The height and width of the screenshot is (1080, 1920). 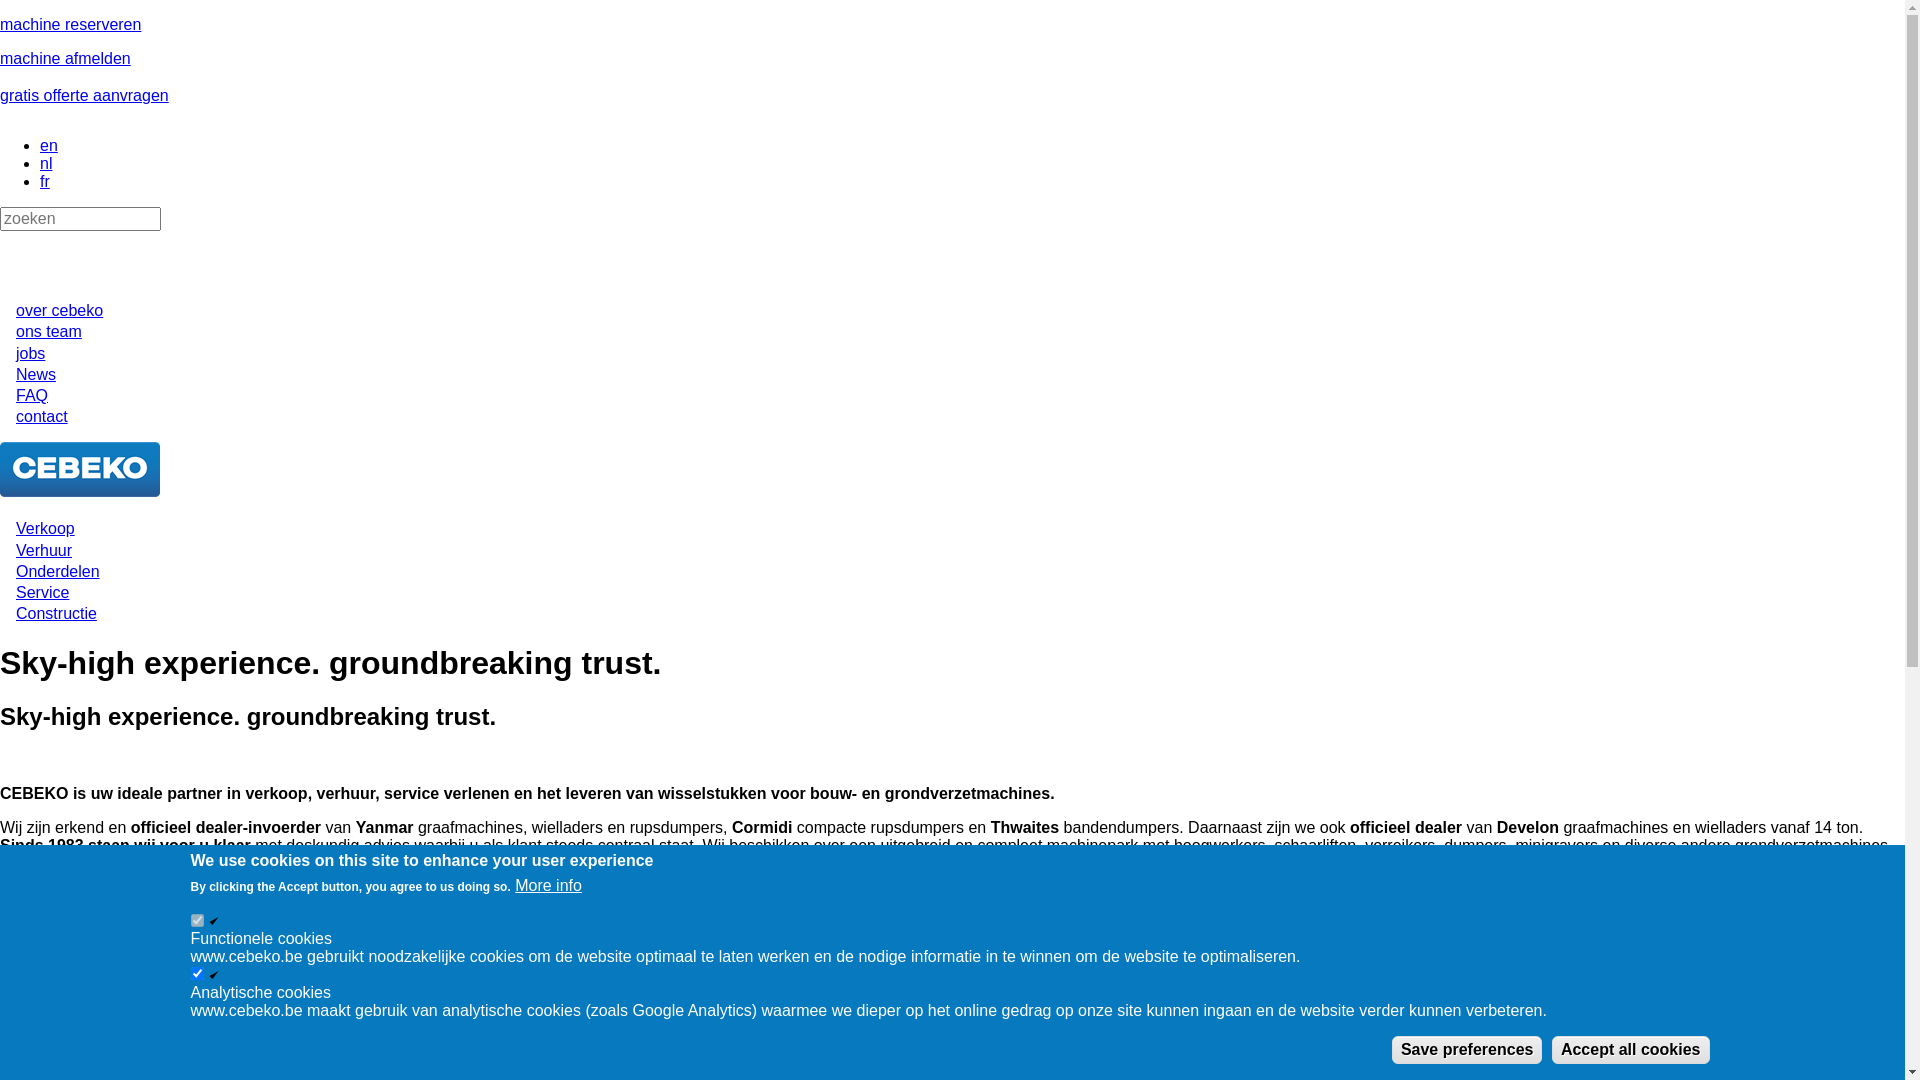 I want to click on Accept all cookies, so click(x=1631, y=1050).